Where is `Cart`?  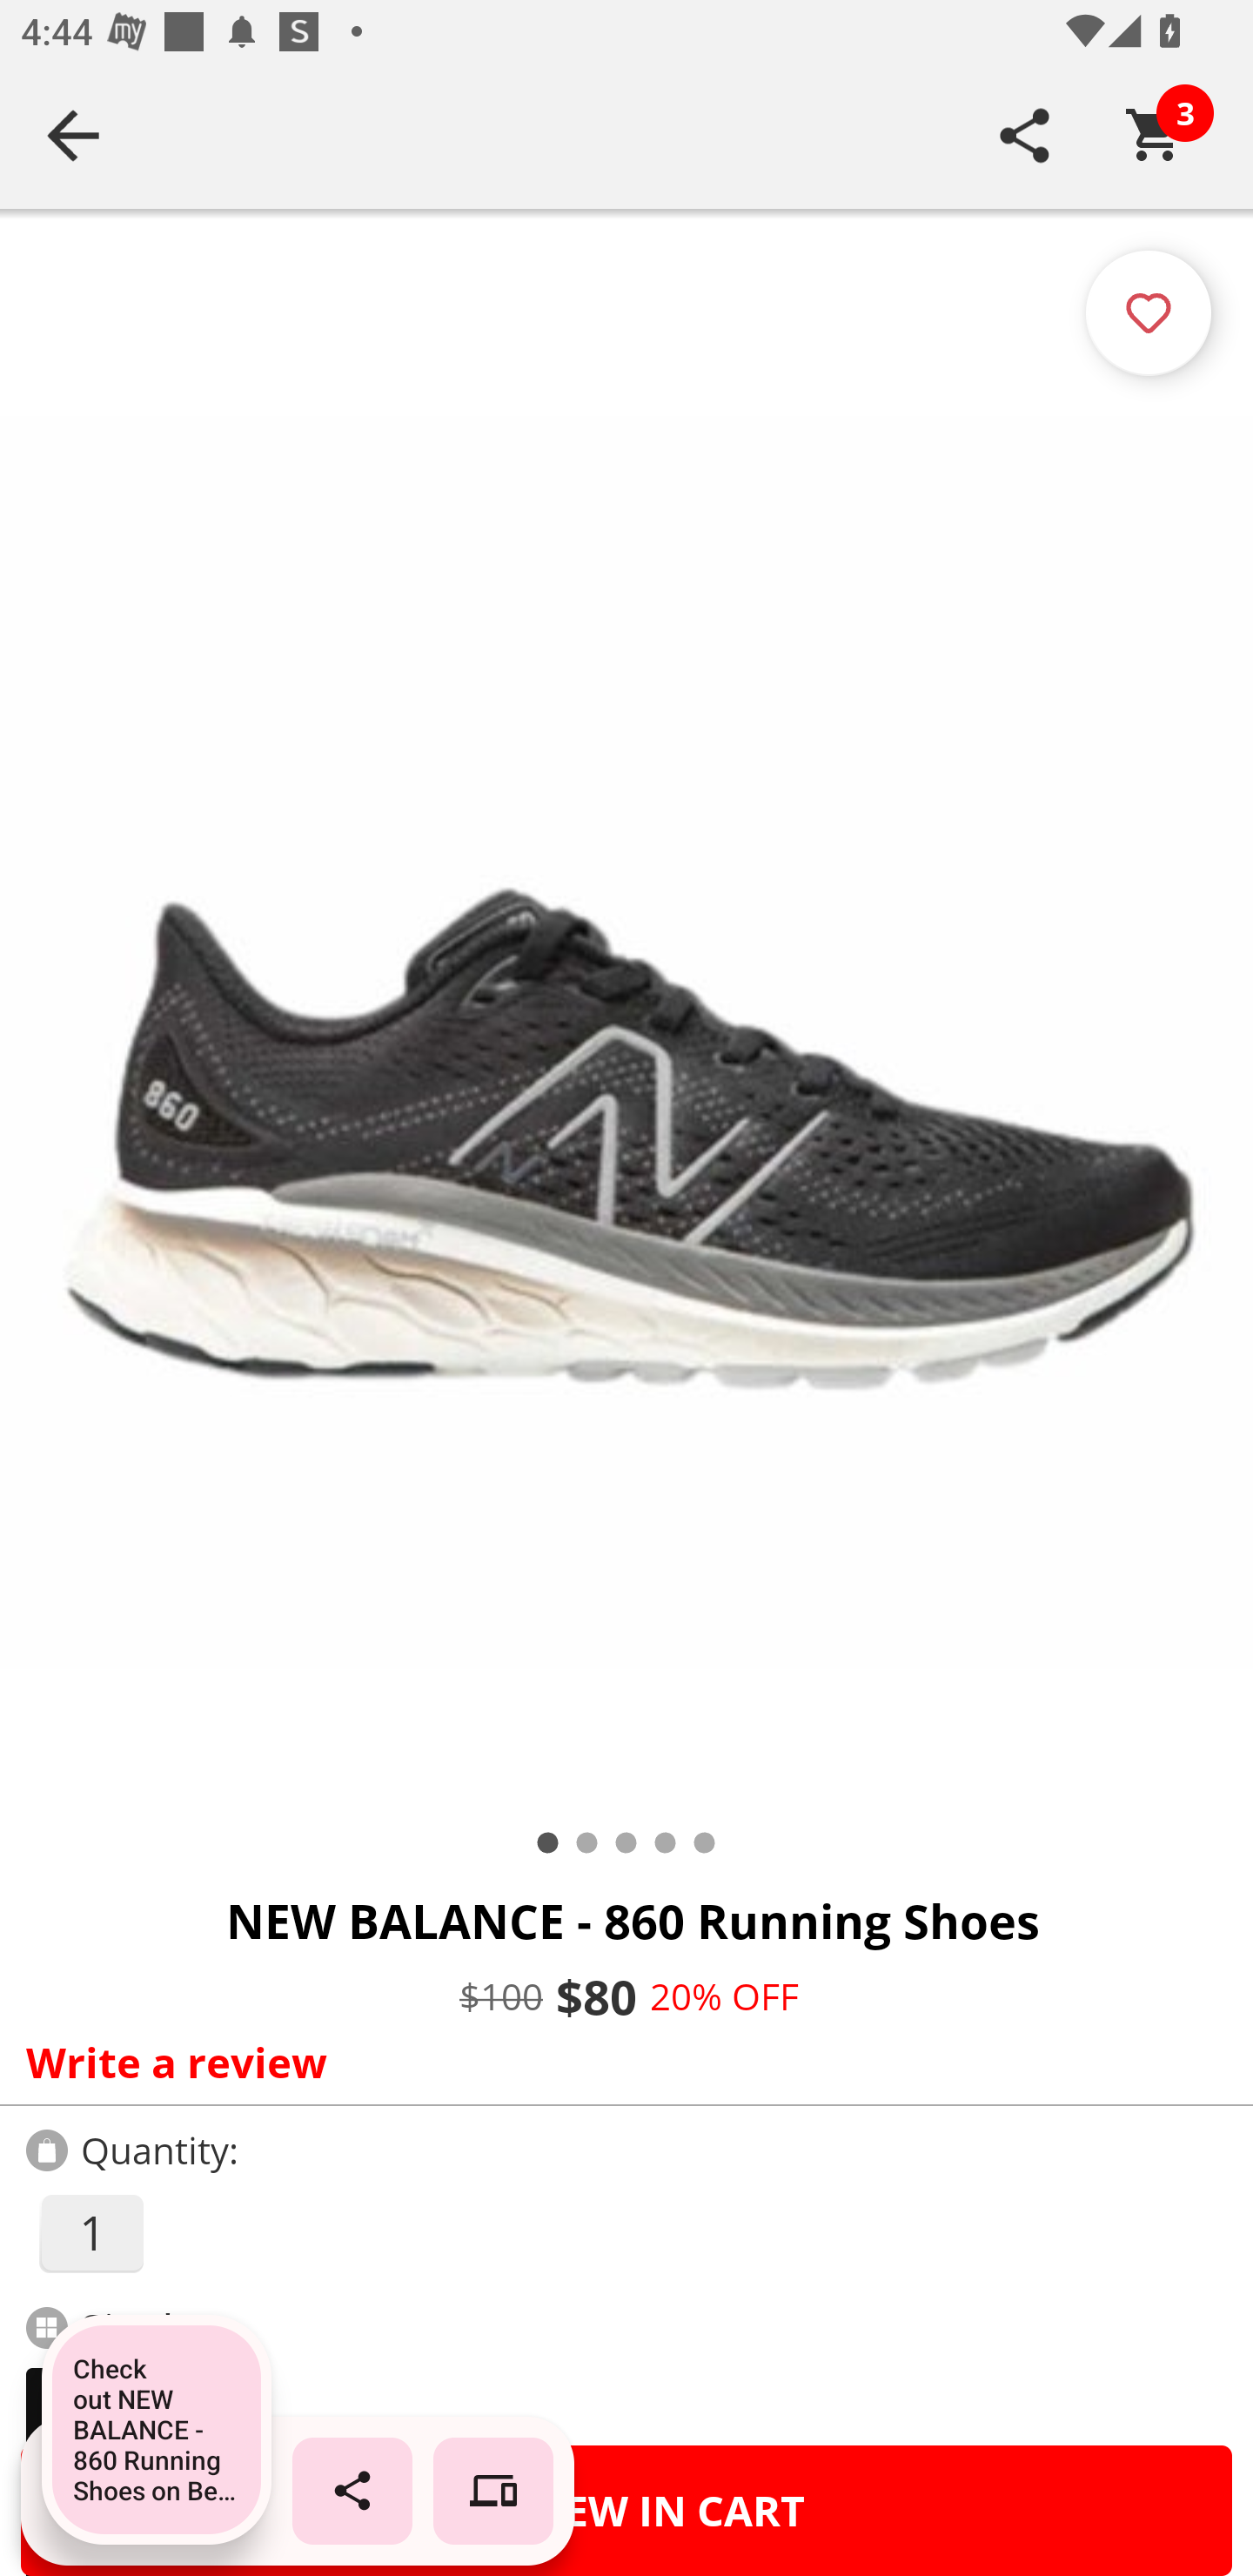 Cart is located at coordinates (1155, 135).